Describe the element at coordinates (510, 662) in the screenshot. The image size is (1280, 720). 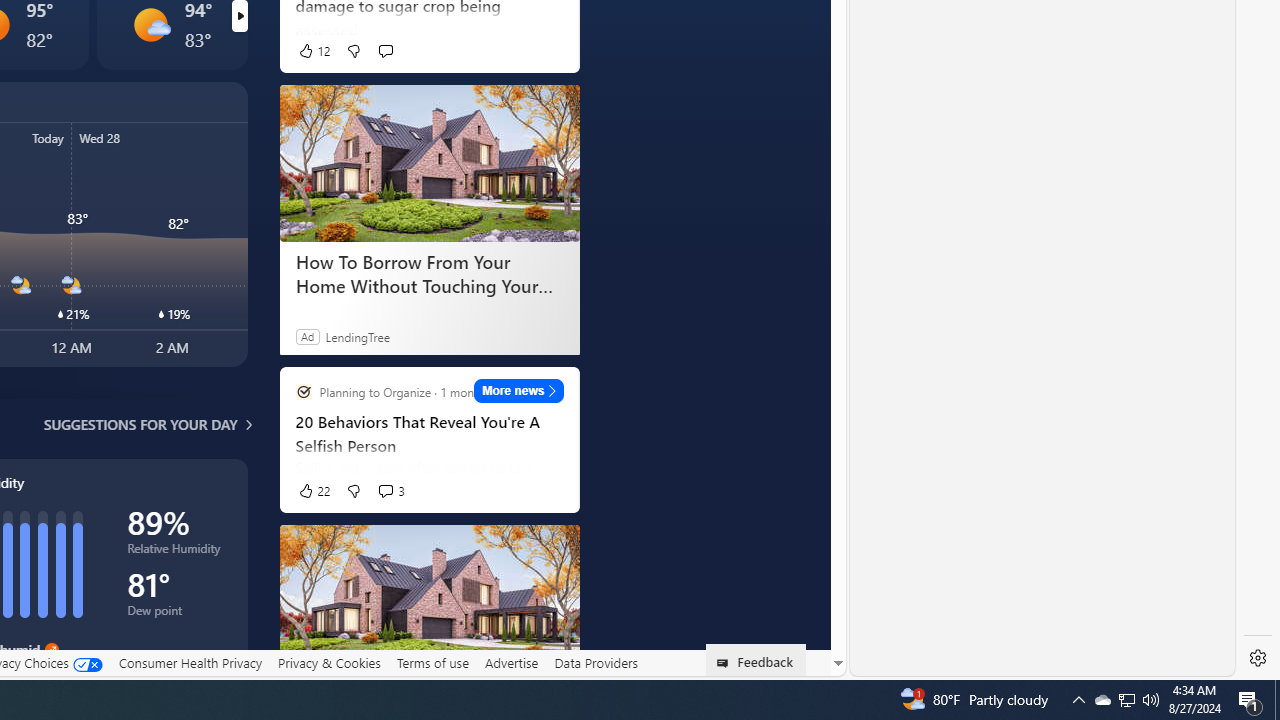
I see `Advertise` at that location.